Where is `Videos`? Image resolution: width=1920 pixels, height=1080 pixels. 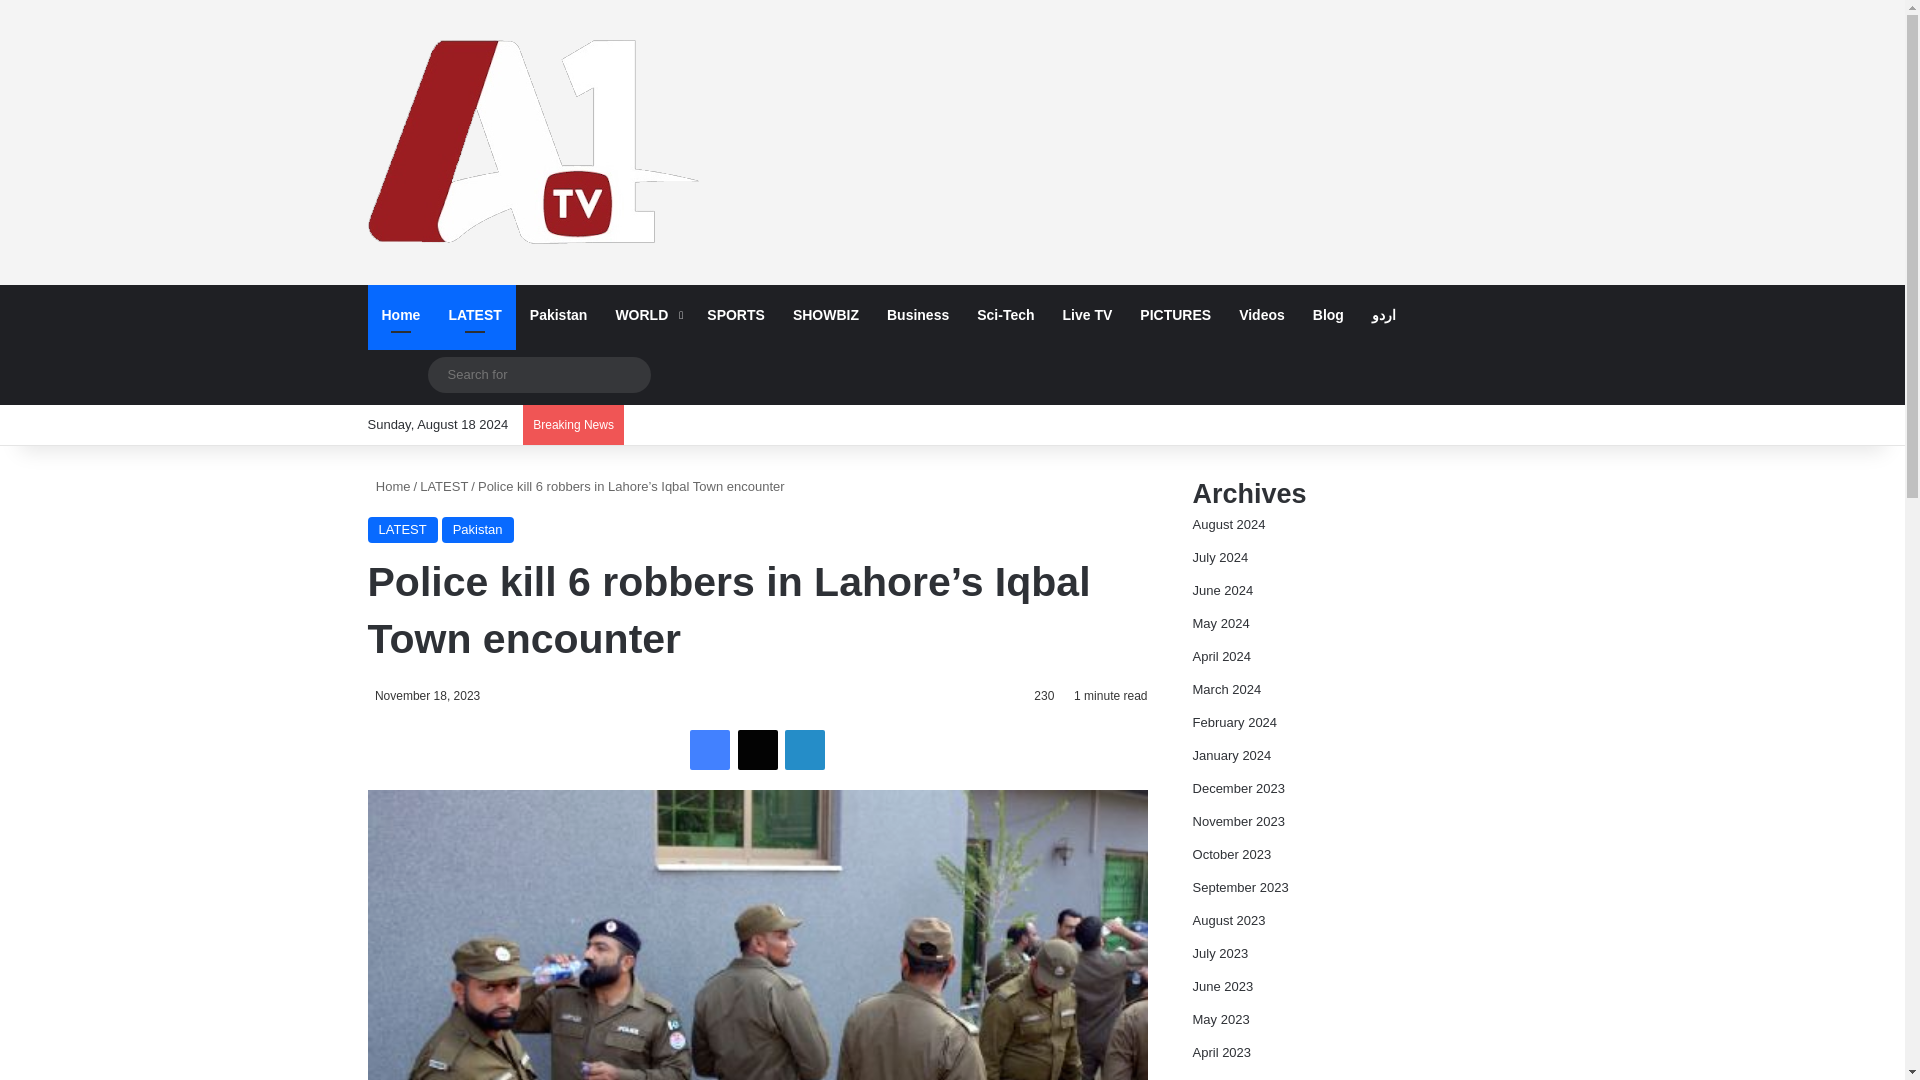 Videos is located at coordinates (1262, 314).